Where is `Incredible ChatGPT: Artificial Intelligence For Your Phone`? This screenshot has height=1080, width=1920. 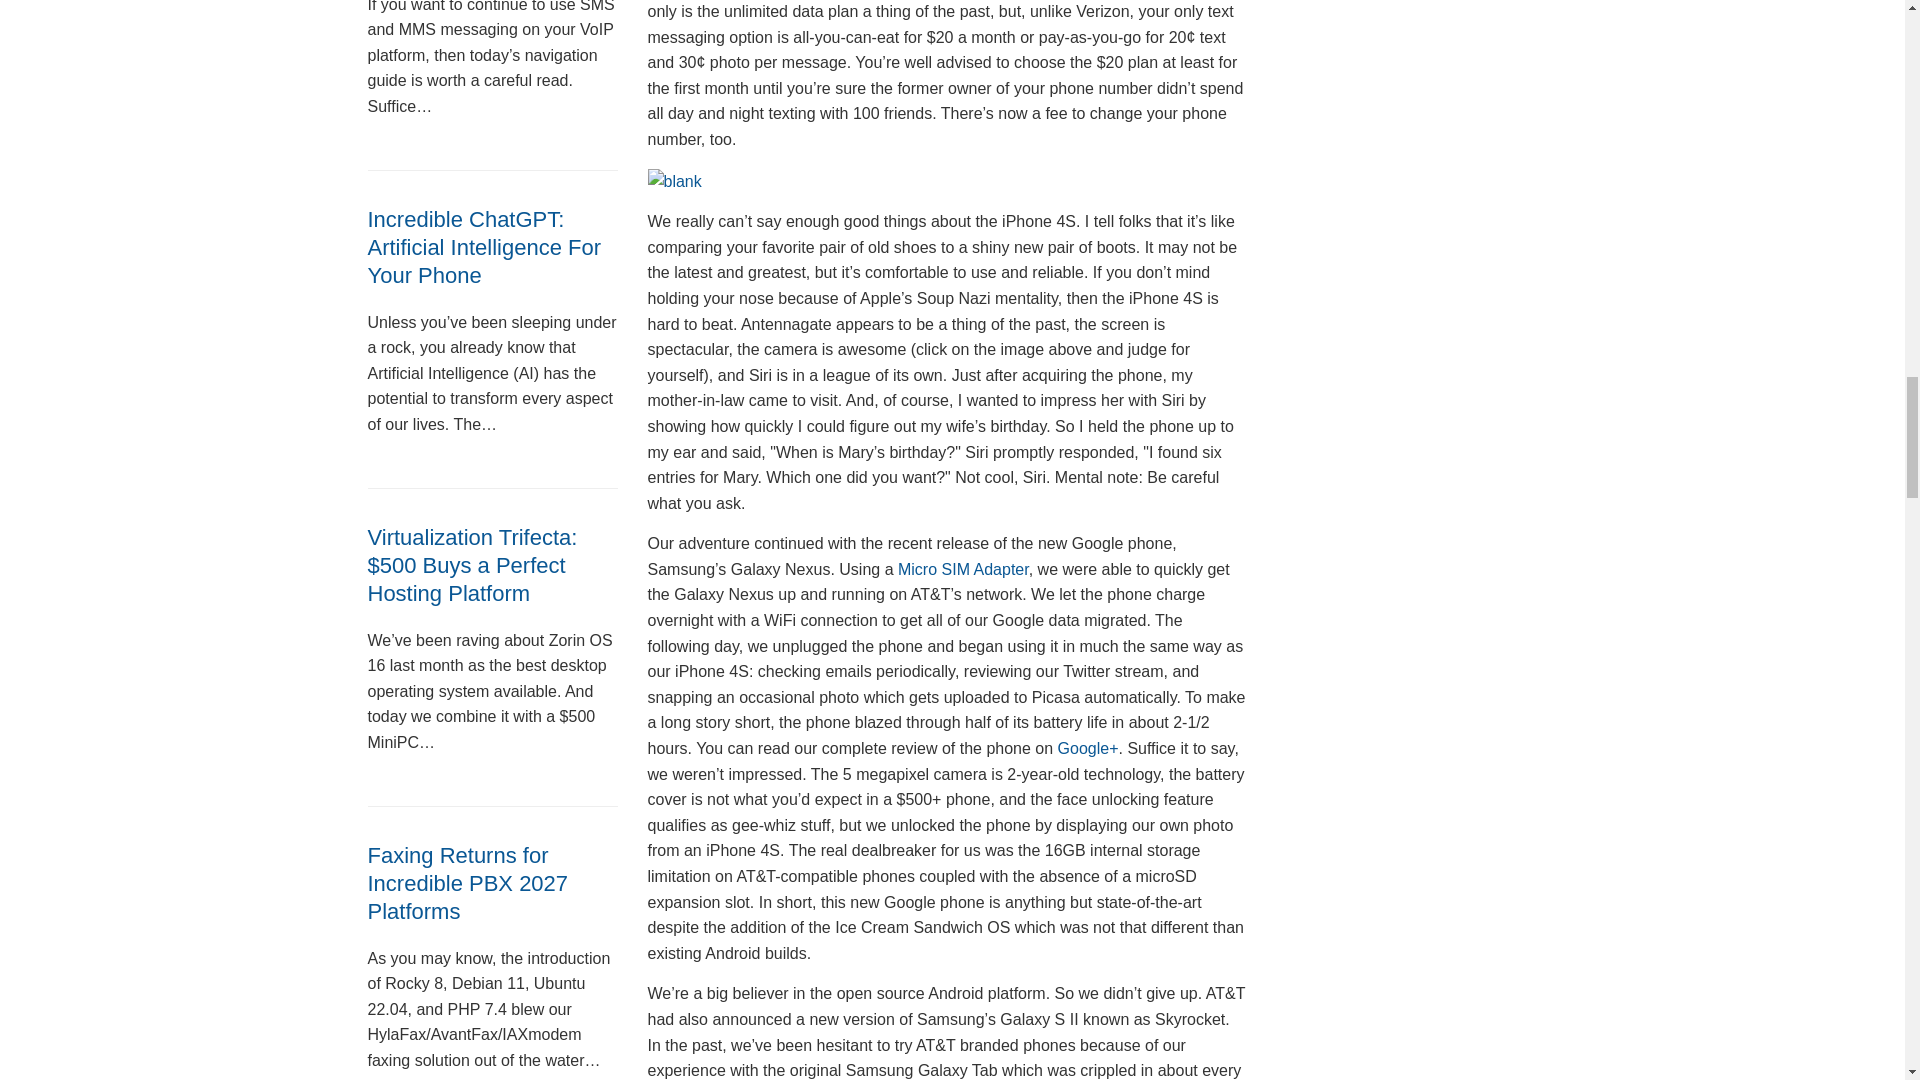
Incredible ChatGPT: Artificial Intelligence For Your Phone is located at coordinates (485, 248).